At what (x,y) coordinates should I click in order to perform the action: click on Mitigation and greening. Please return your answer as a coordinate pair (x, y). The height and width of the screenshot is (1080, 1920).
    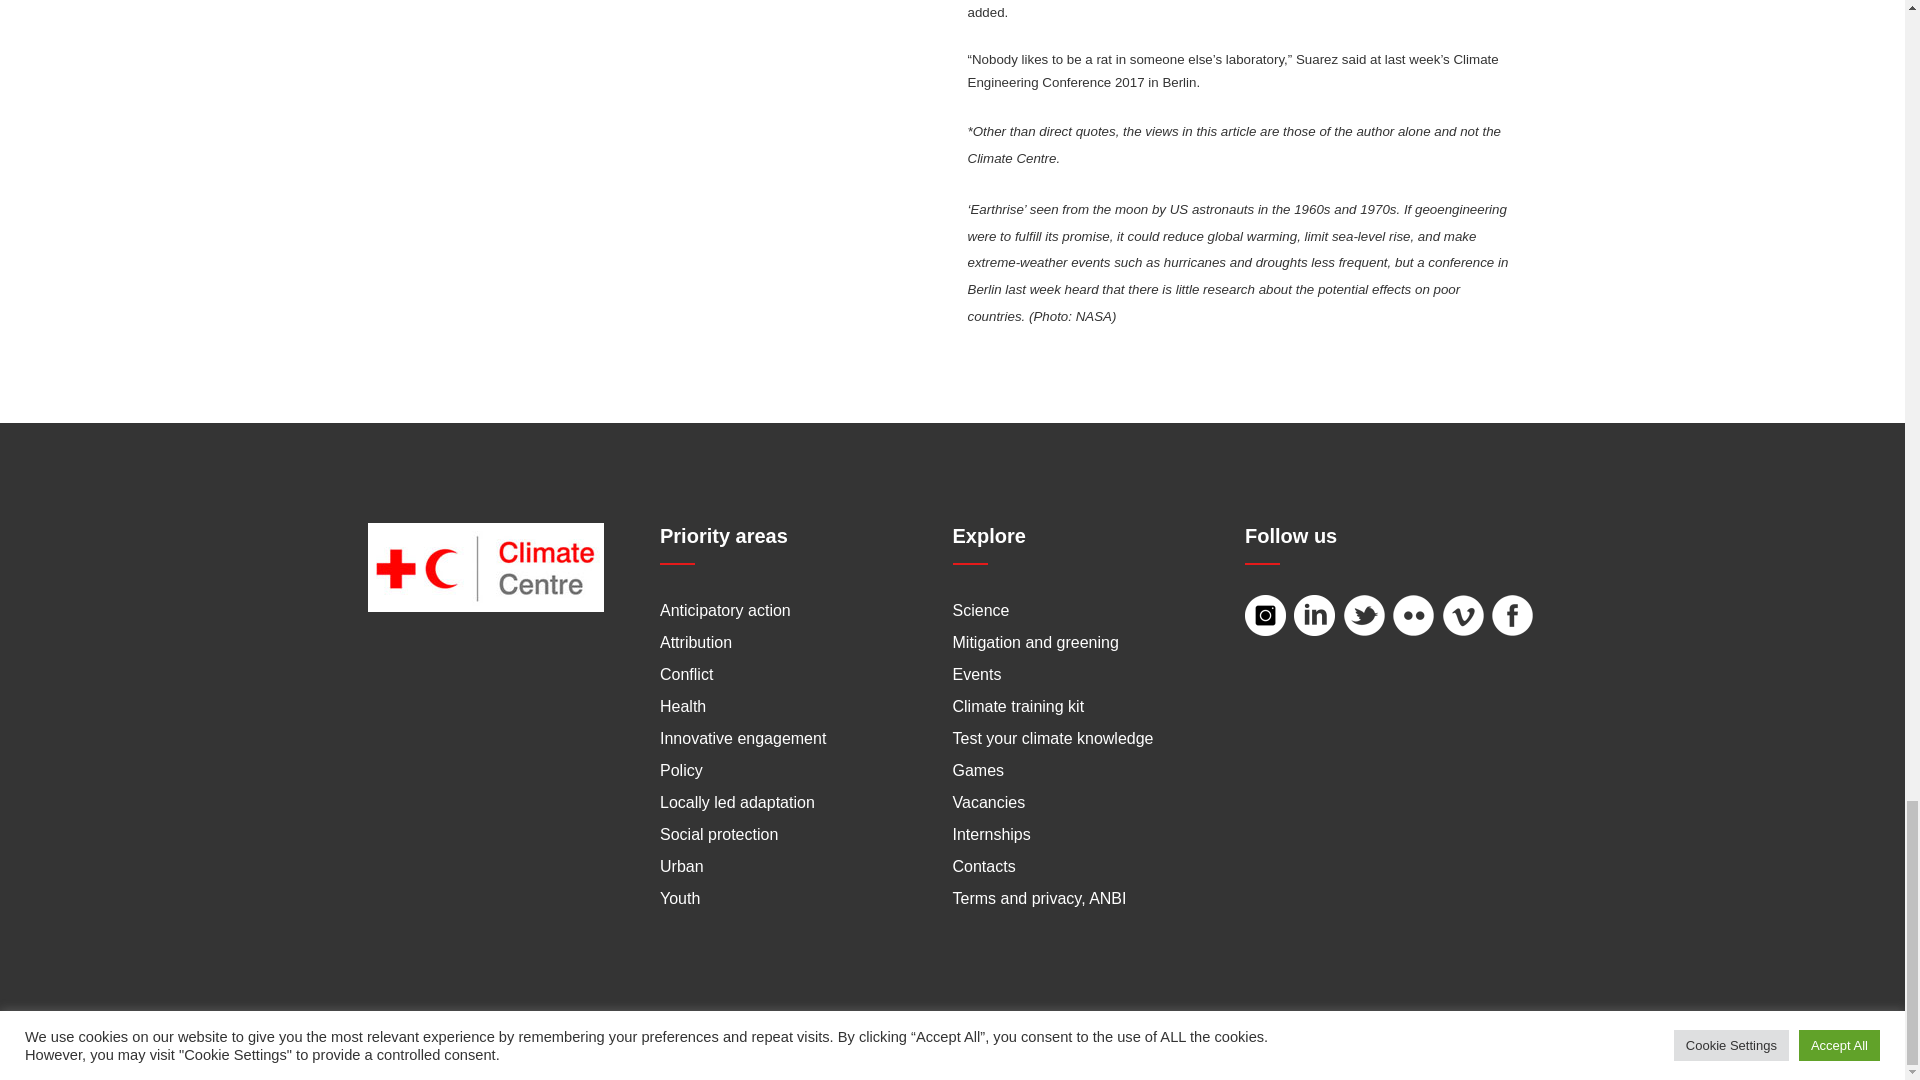
    Looking at the image, I should click on (1034, 642).